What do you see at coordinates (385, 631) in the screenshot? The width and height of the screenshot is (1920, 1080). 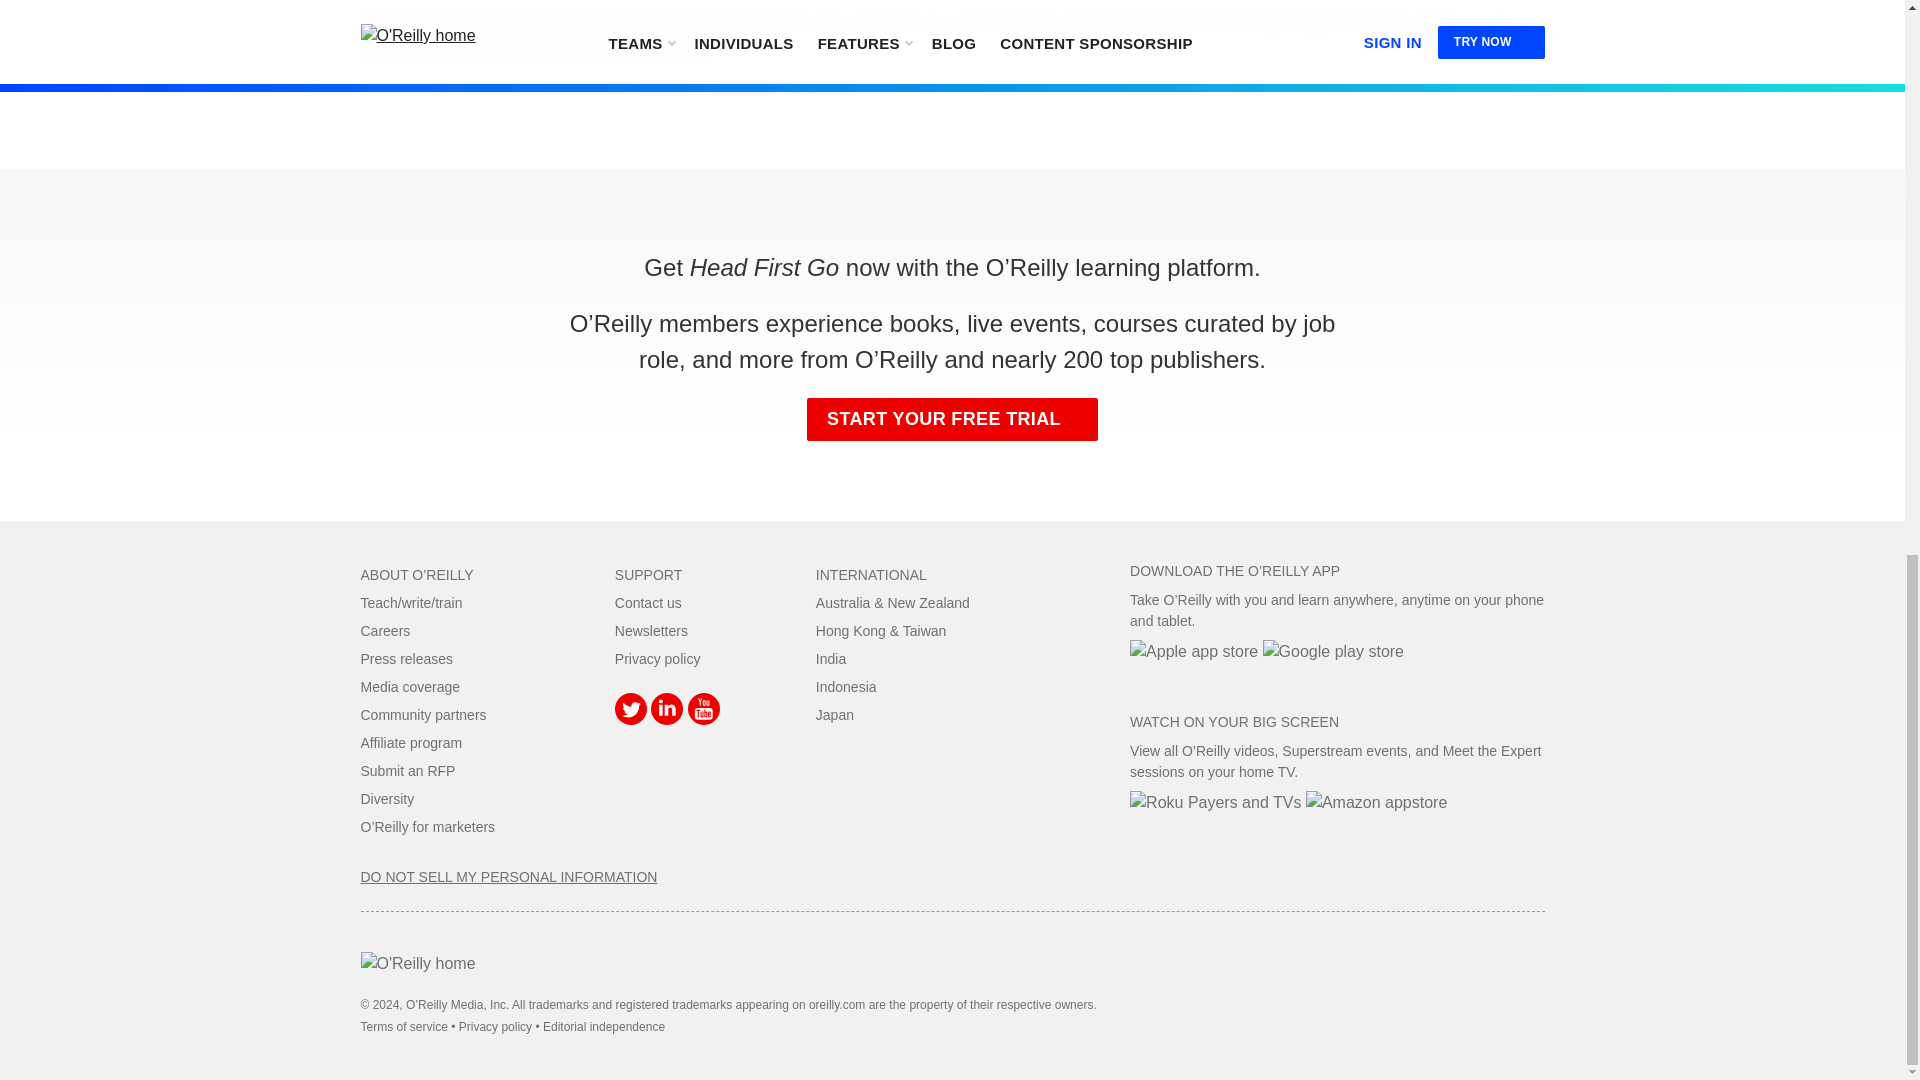 I see `Careers` at bounding box center [385, 631].